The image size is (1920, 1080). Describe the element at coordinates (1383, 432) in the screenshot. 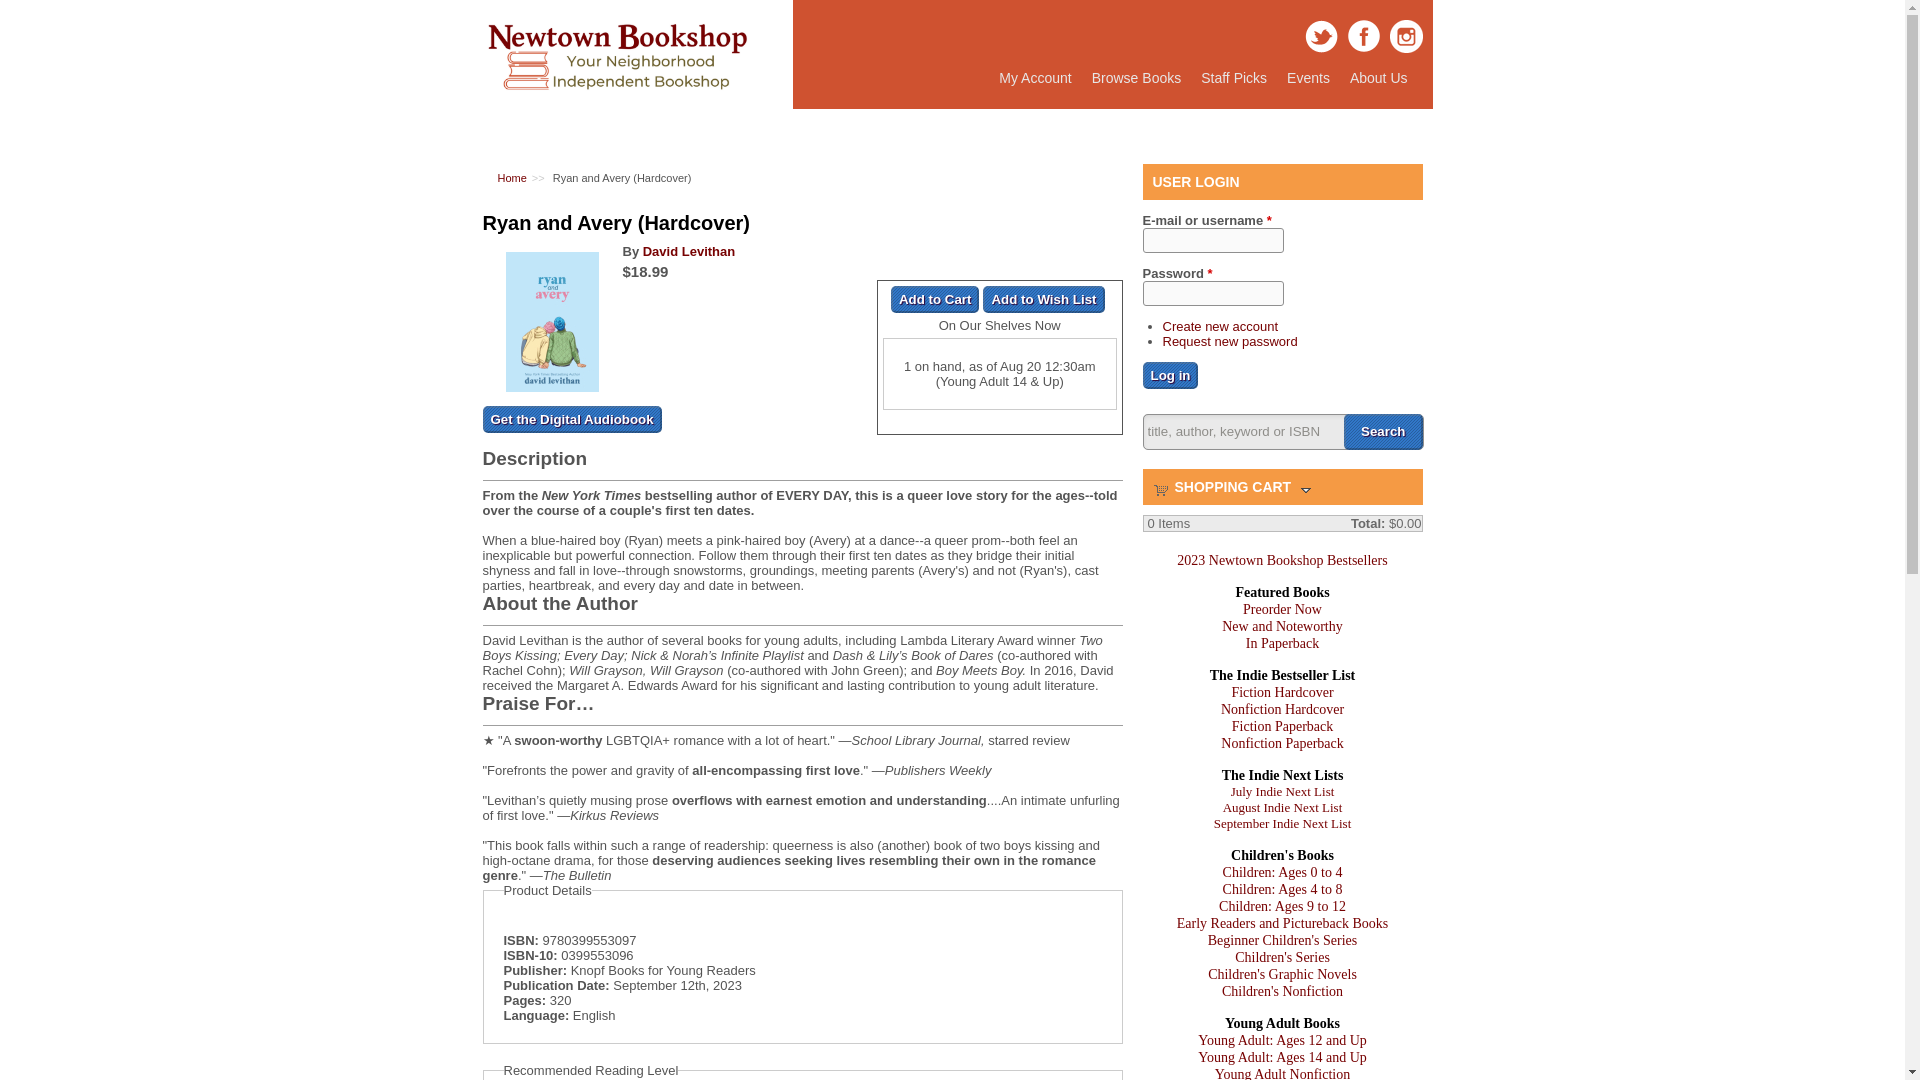

I see `Search` at that location.